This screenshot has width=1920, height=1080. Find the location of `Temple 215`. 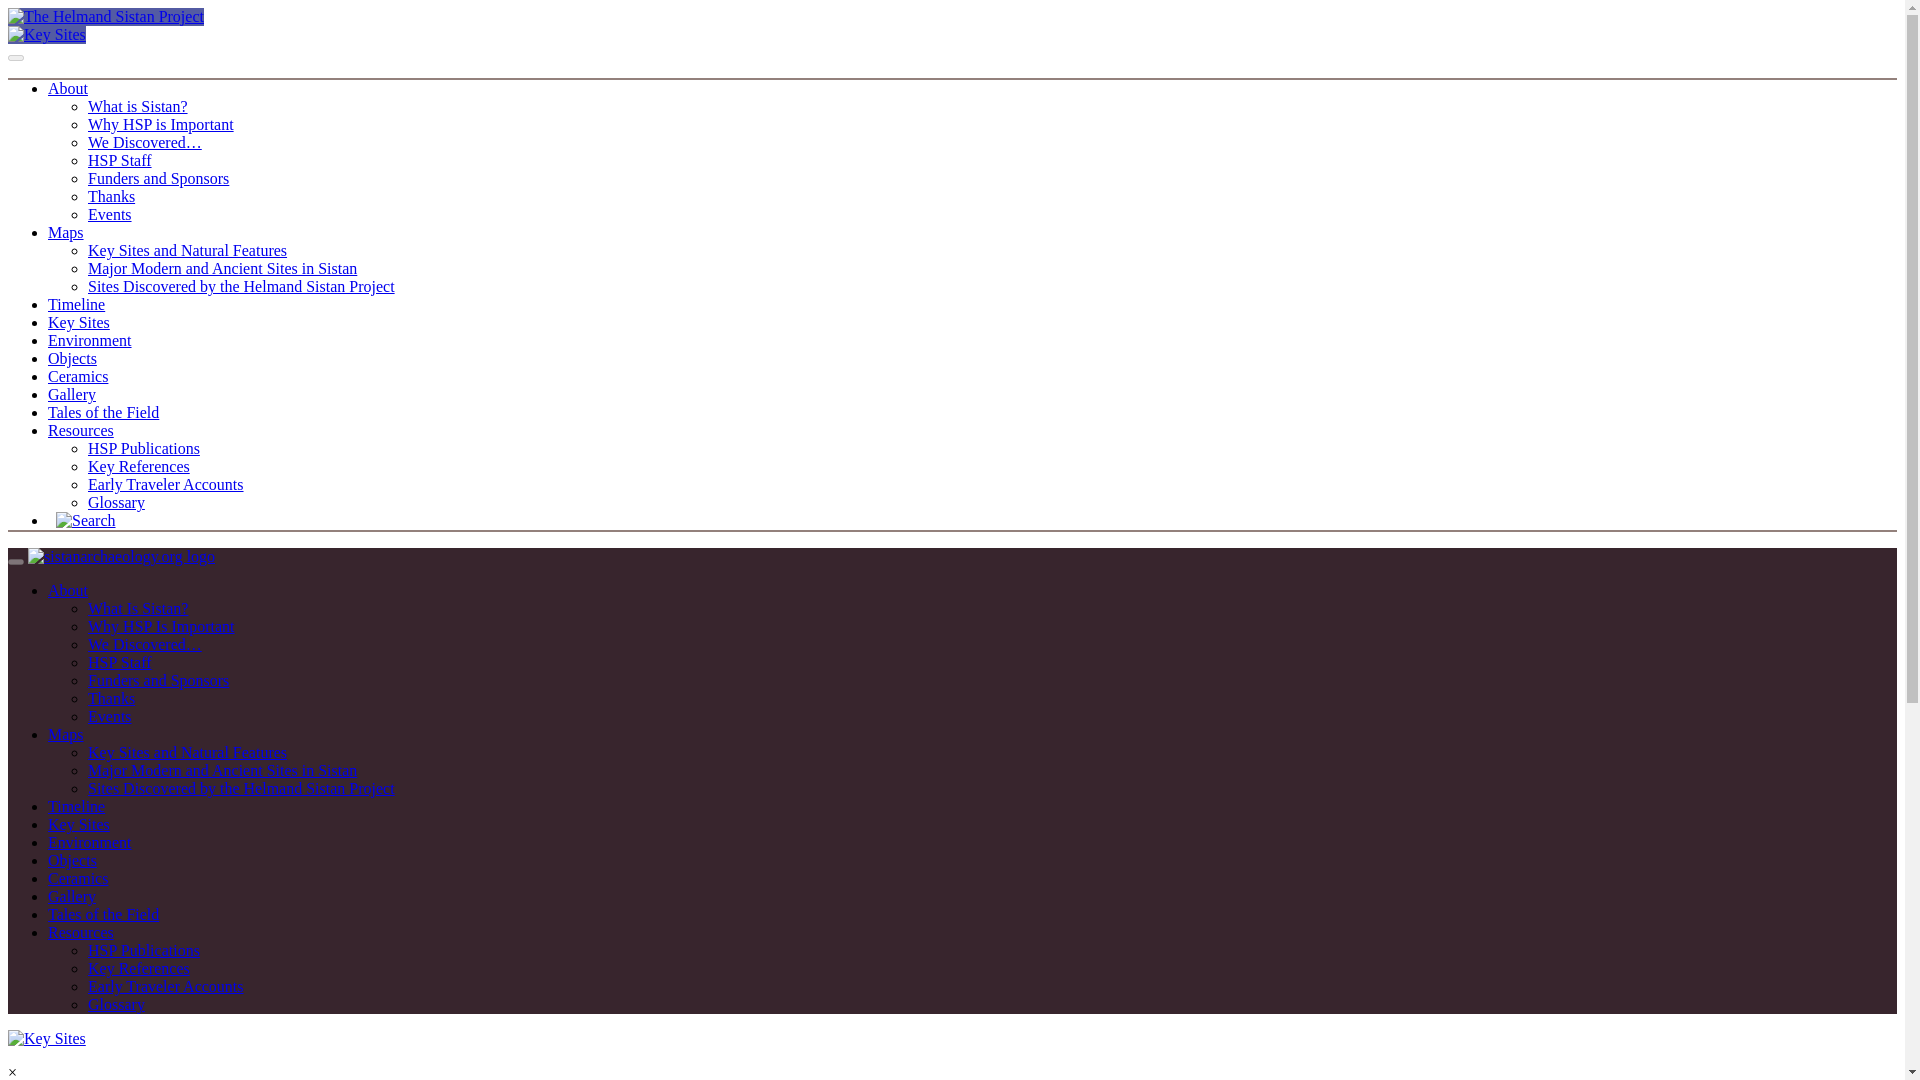

Temple 215 is located at coordinates (46, 34).